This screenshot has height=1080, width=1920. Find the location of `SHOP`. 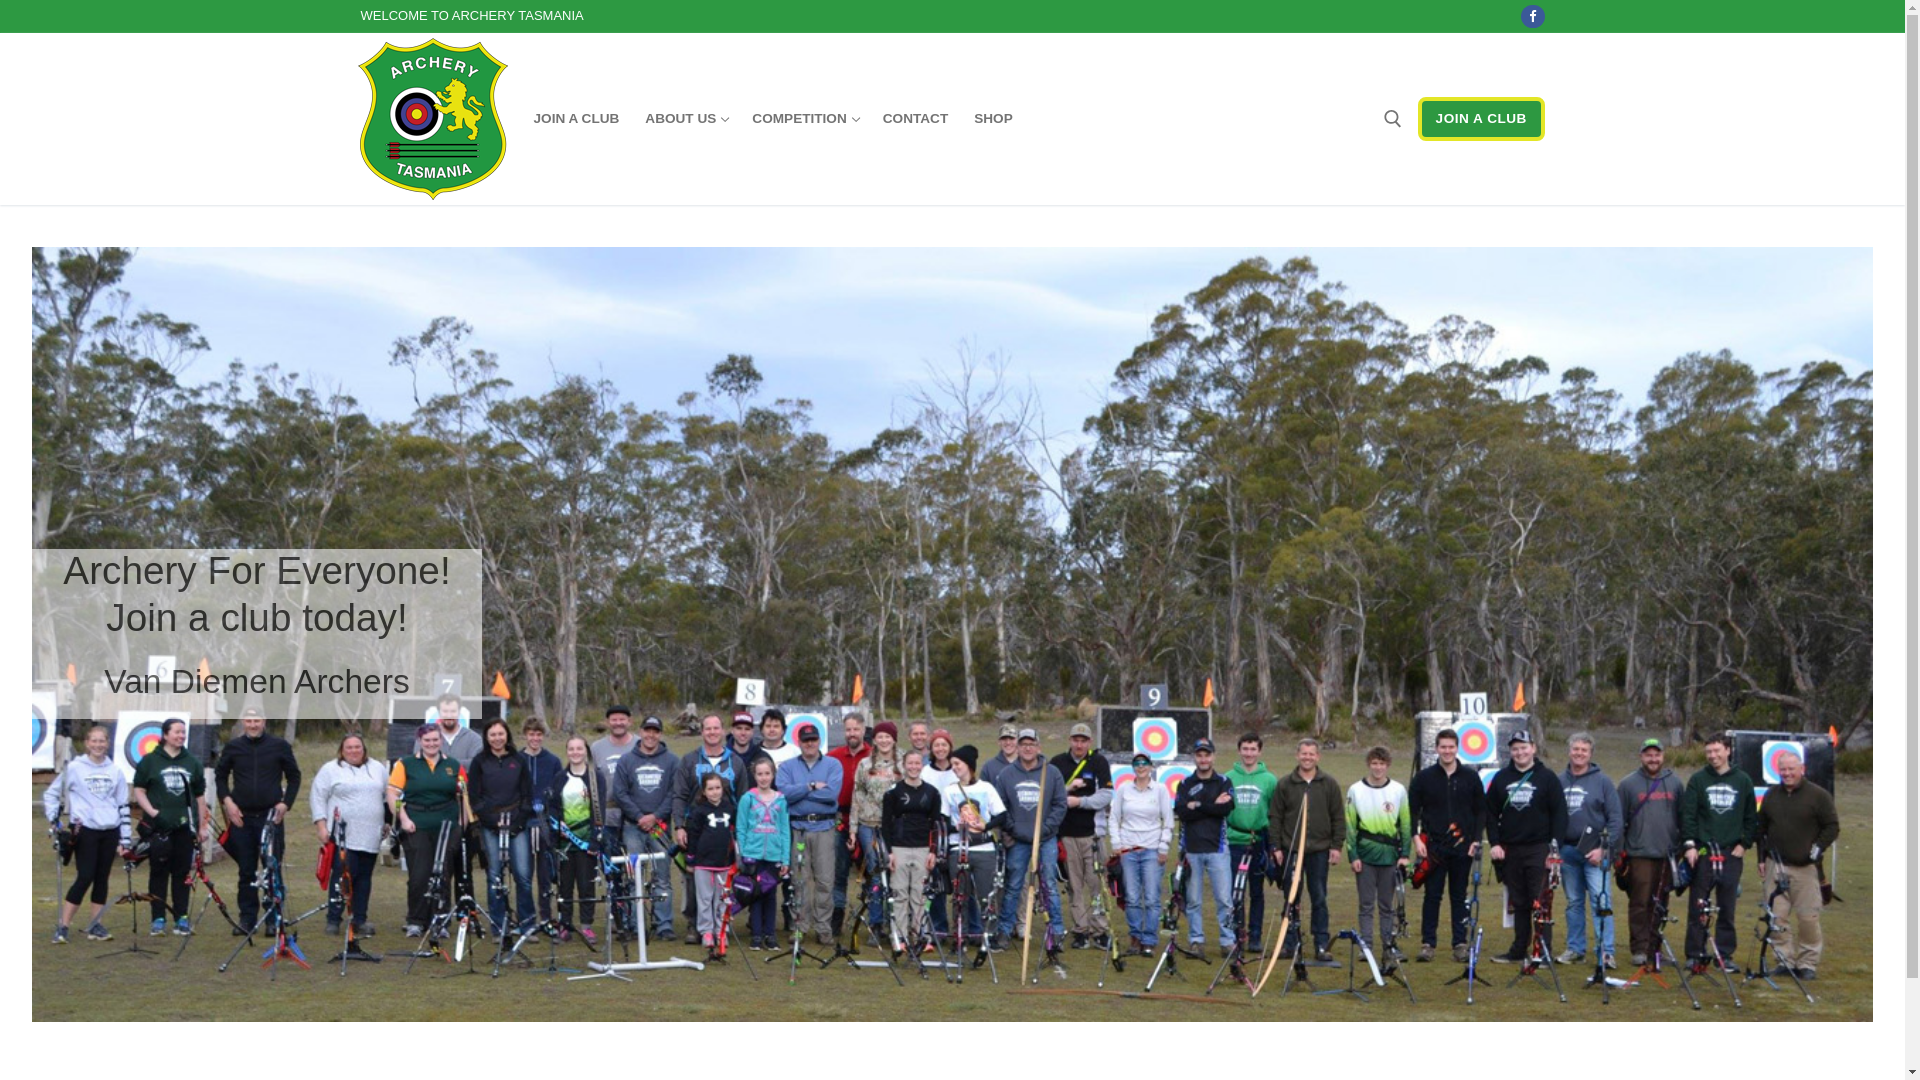

SHOP is located at coordinates (994, 119).